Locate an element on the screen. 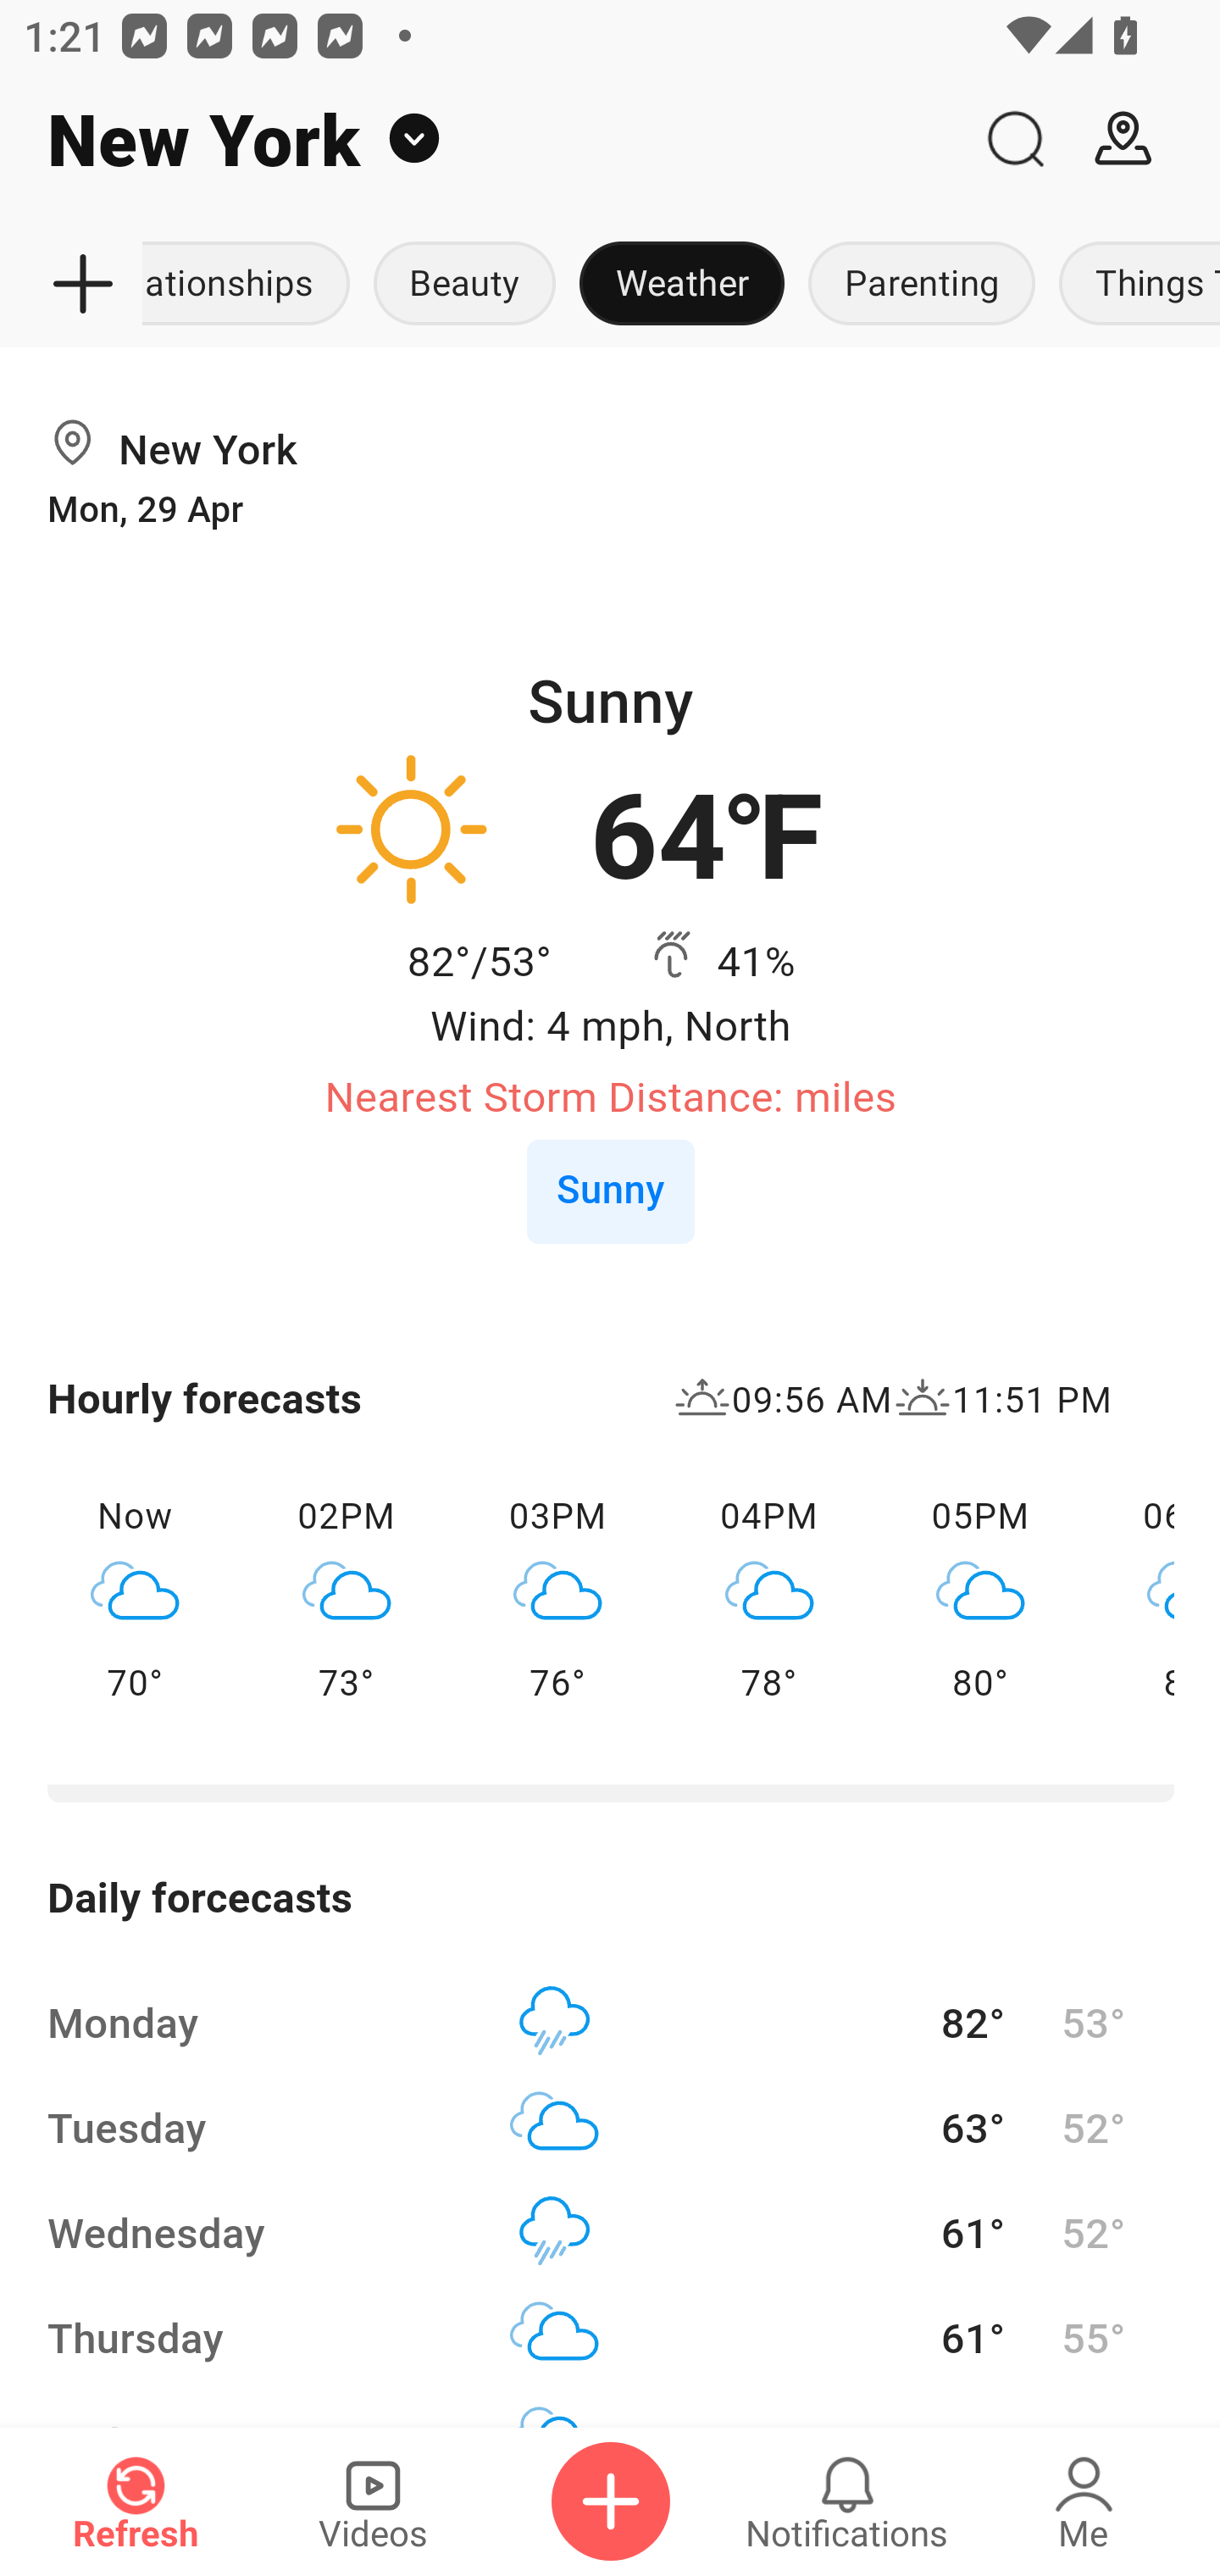  Beauty is located at coordinates (464, 285).